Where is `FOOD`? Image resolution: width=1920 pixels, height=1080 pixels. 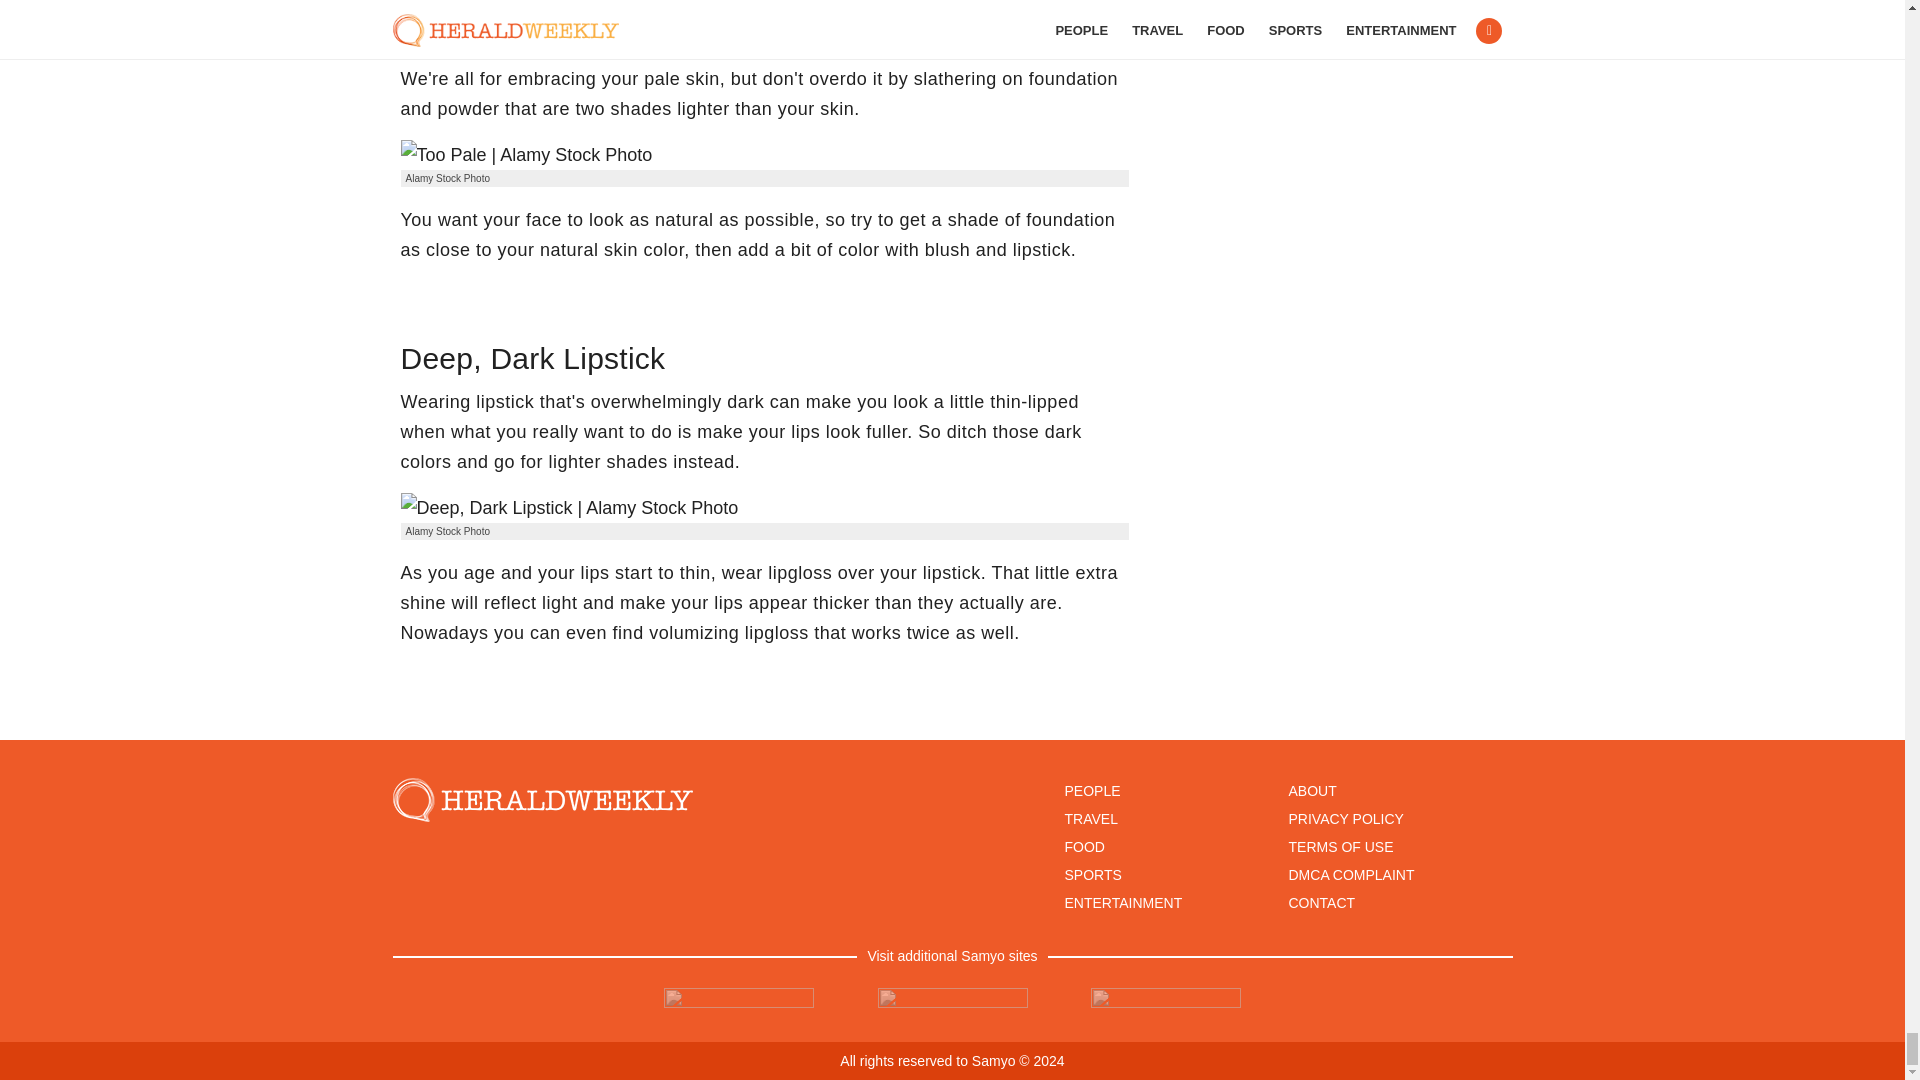
FOOD is located at coordinates (1084, 847).